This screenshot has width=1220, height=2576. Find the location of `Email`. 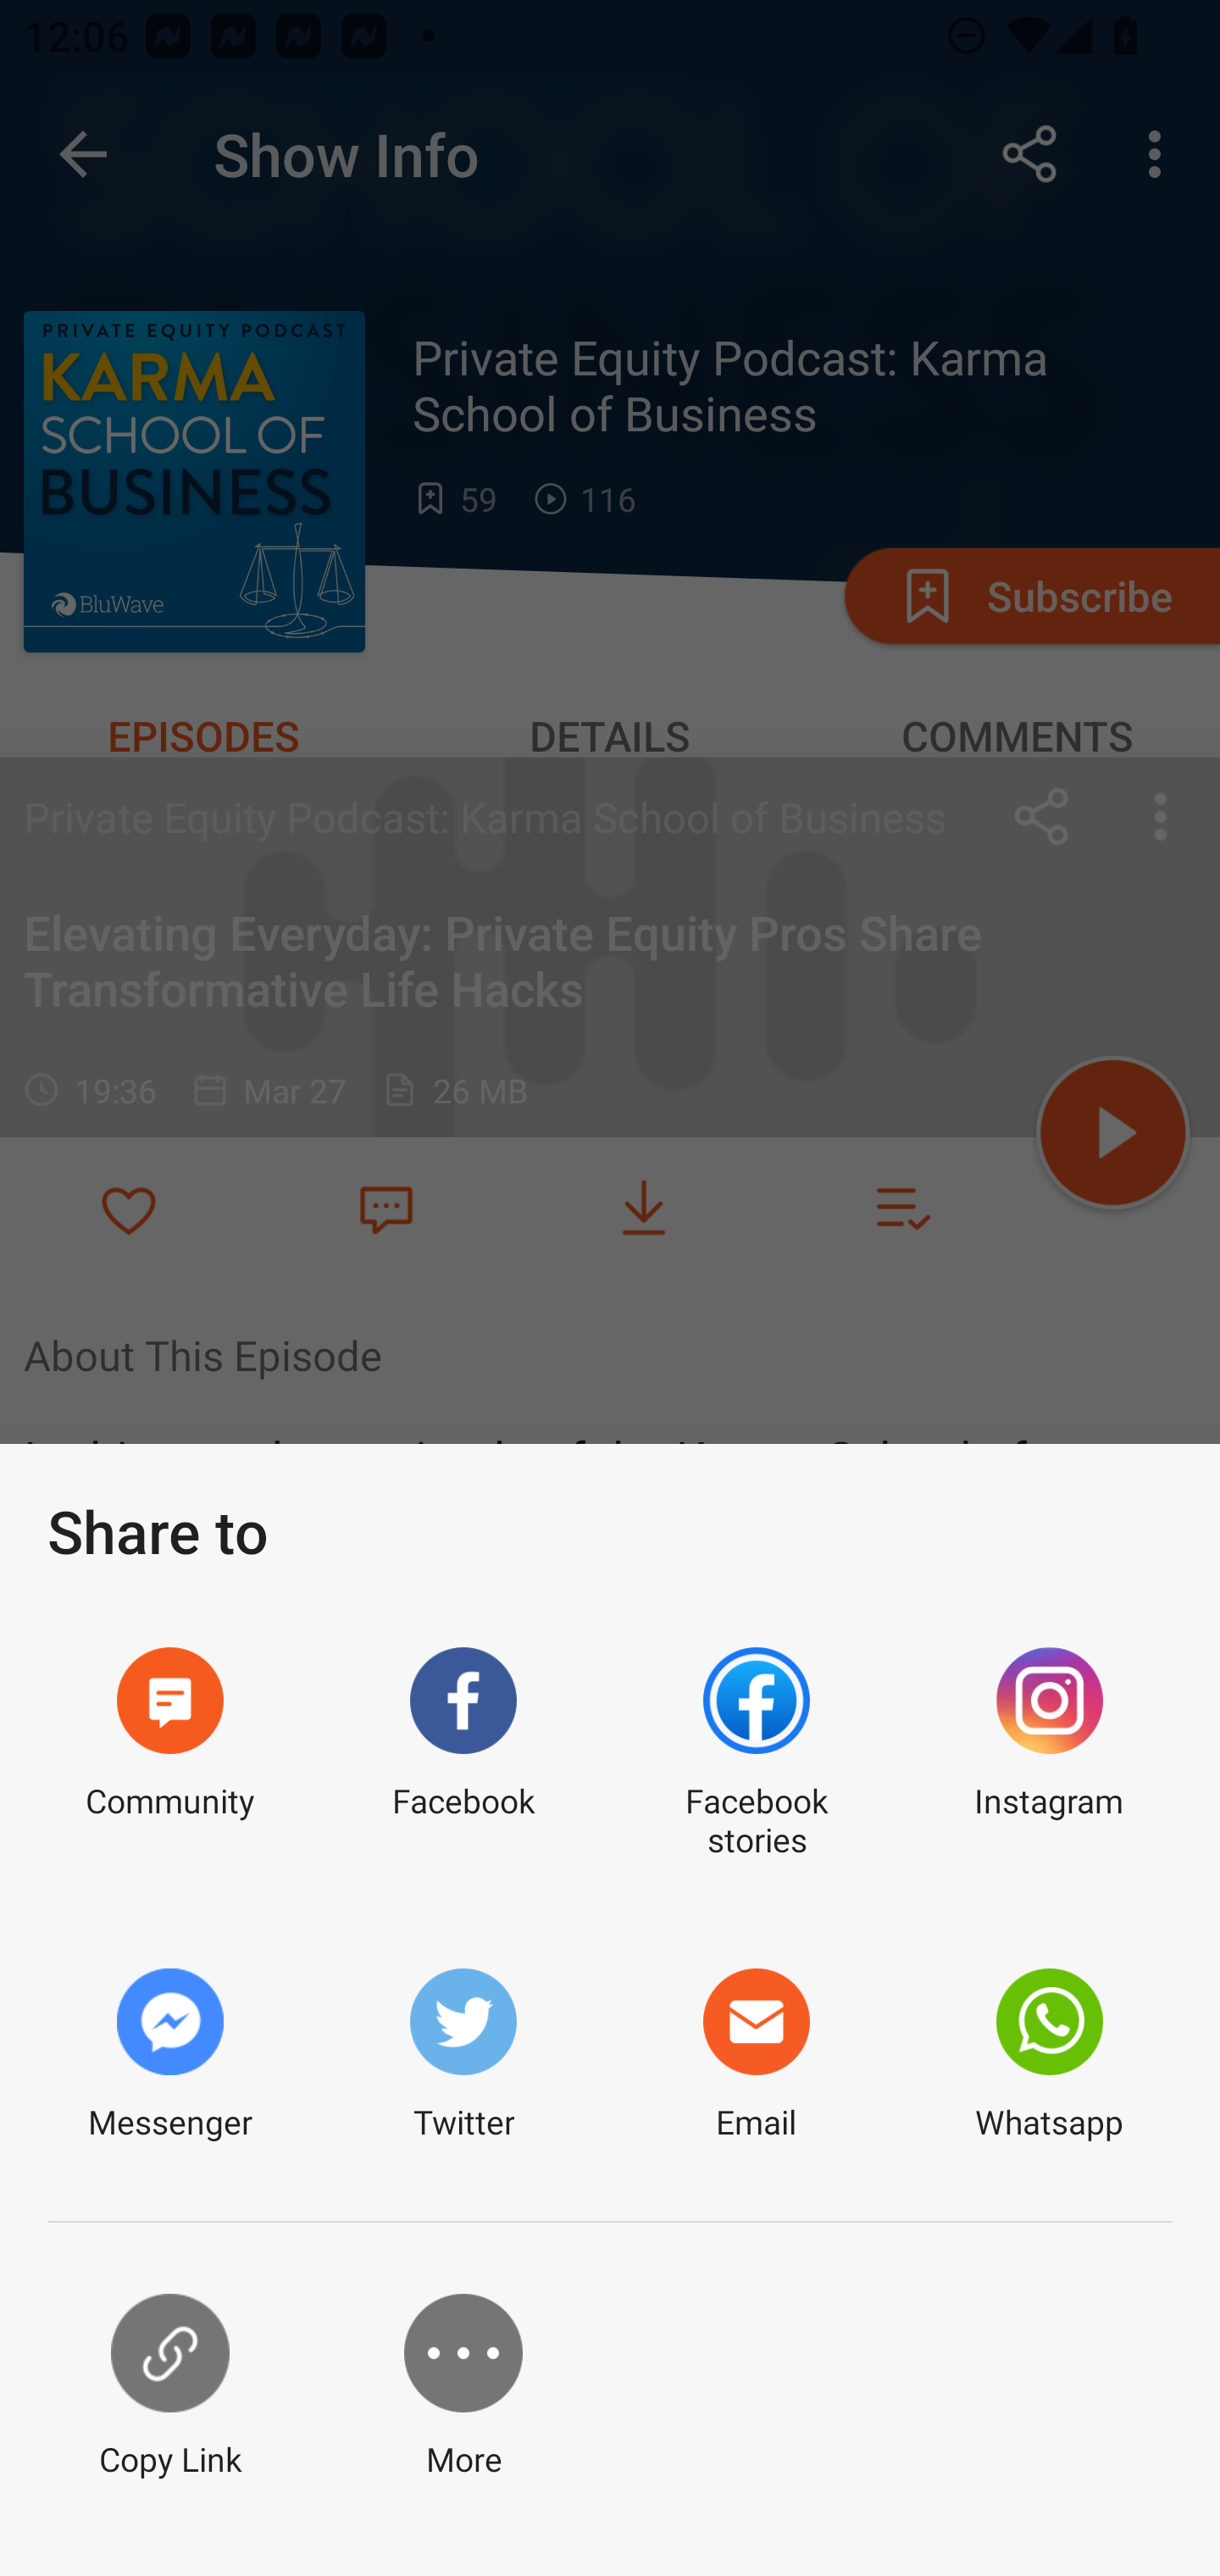

Email is located at coordinates (756, 2056).